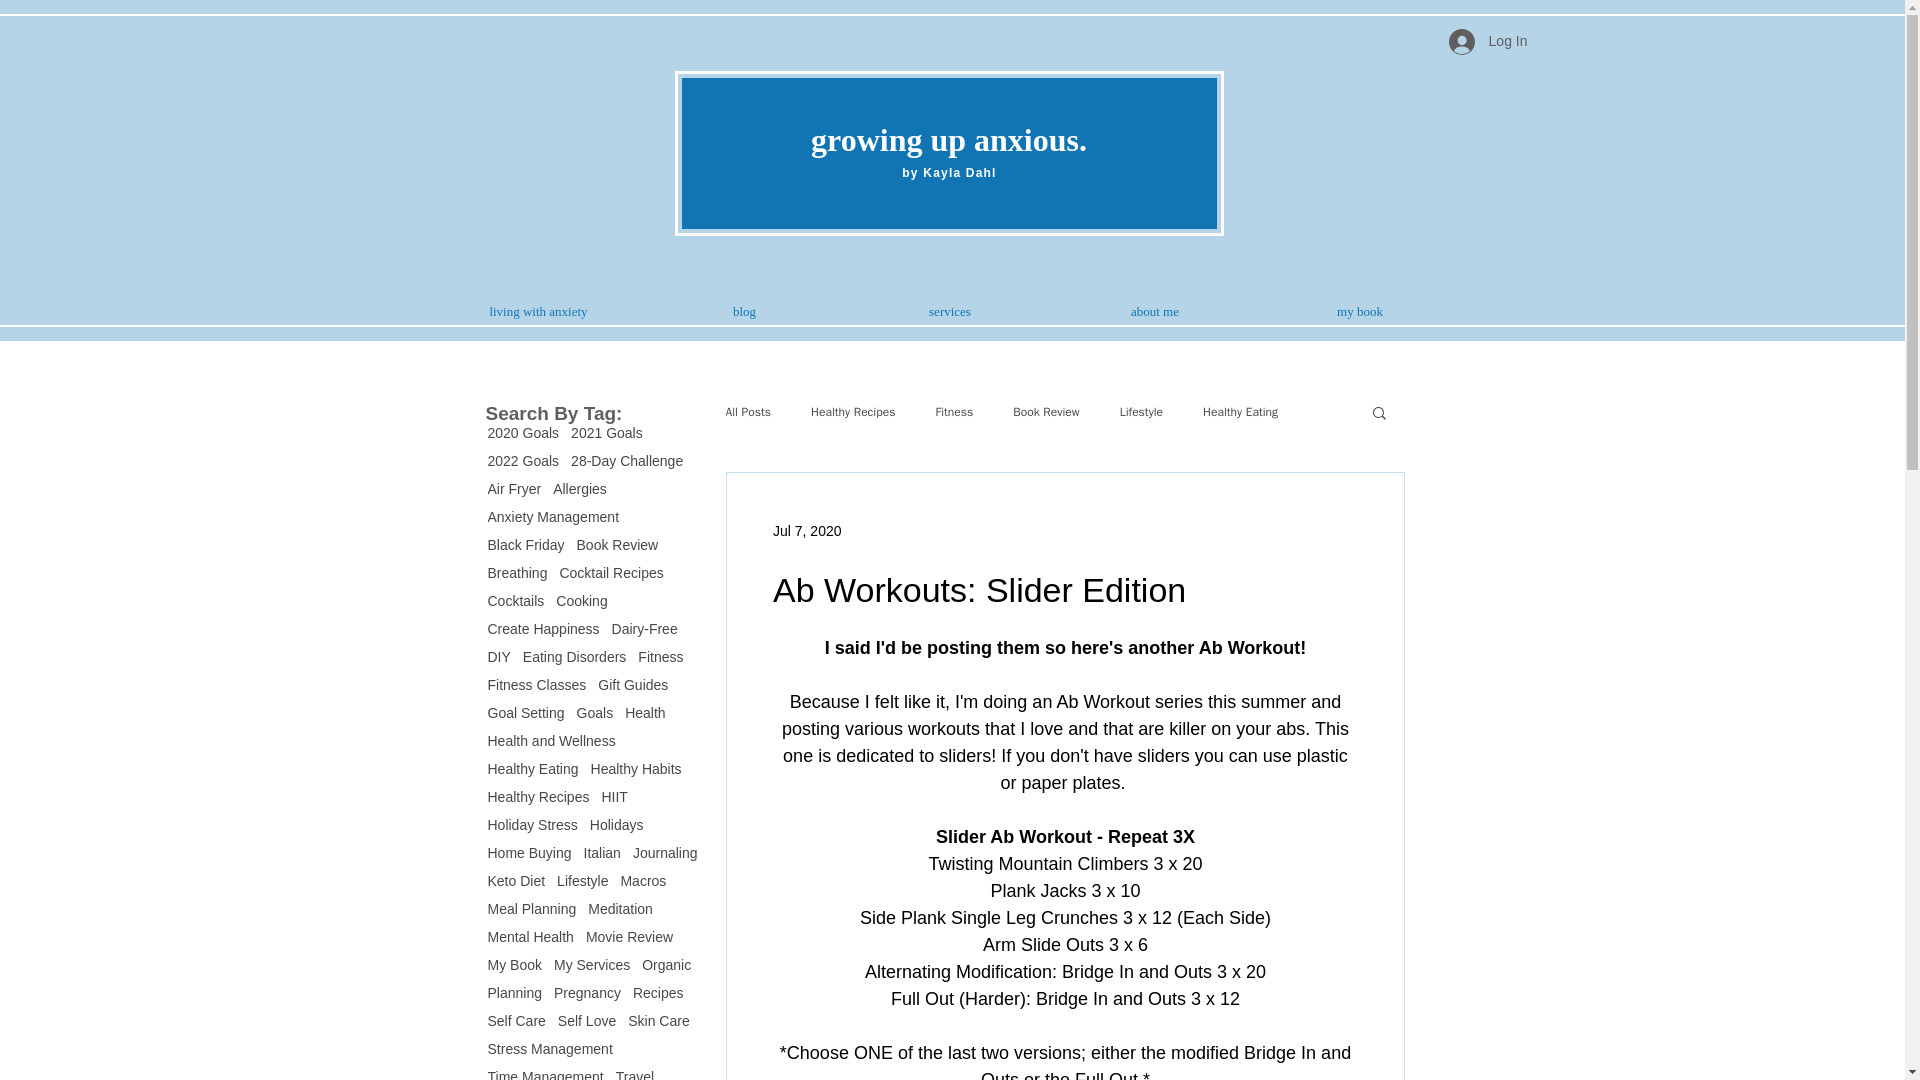 This screenshot has height=1080, width=1920. What do you see at coordinates (618, 544) in the screenshot?
I see `Book Review` at bounding box center [618, 544].